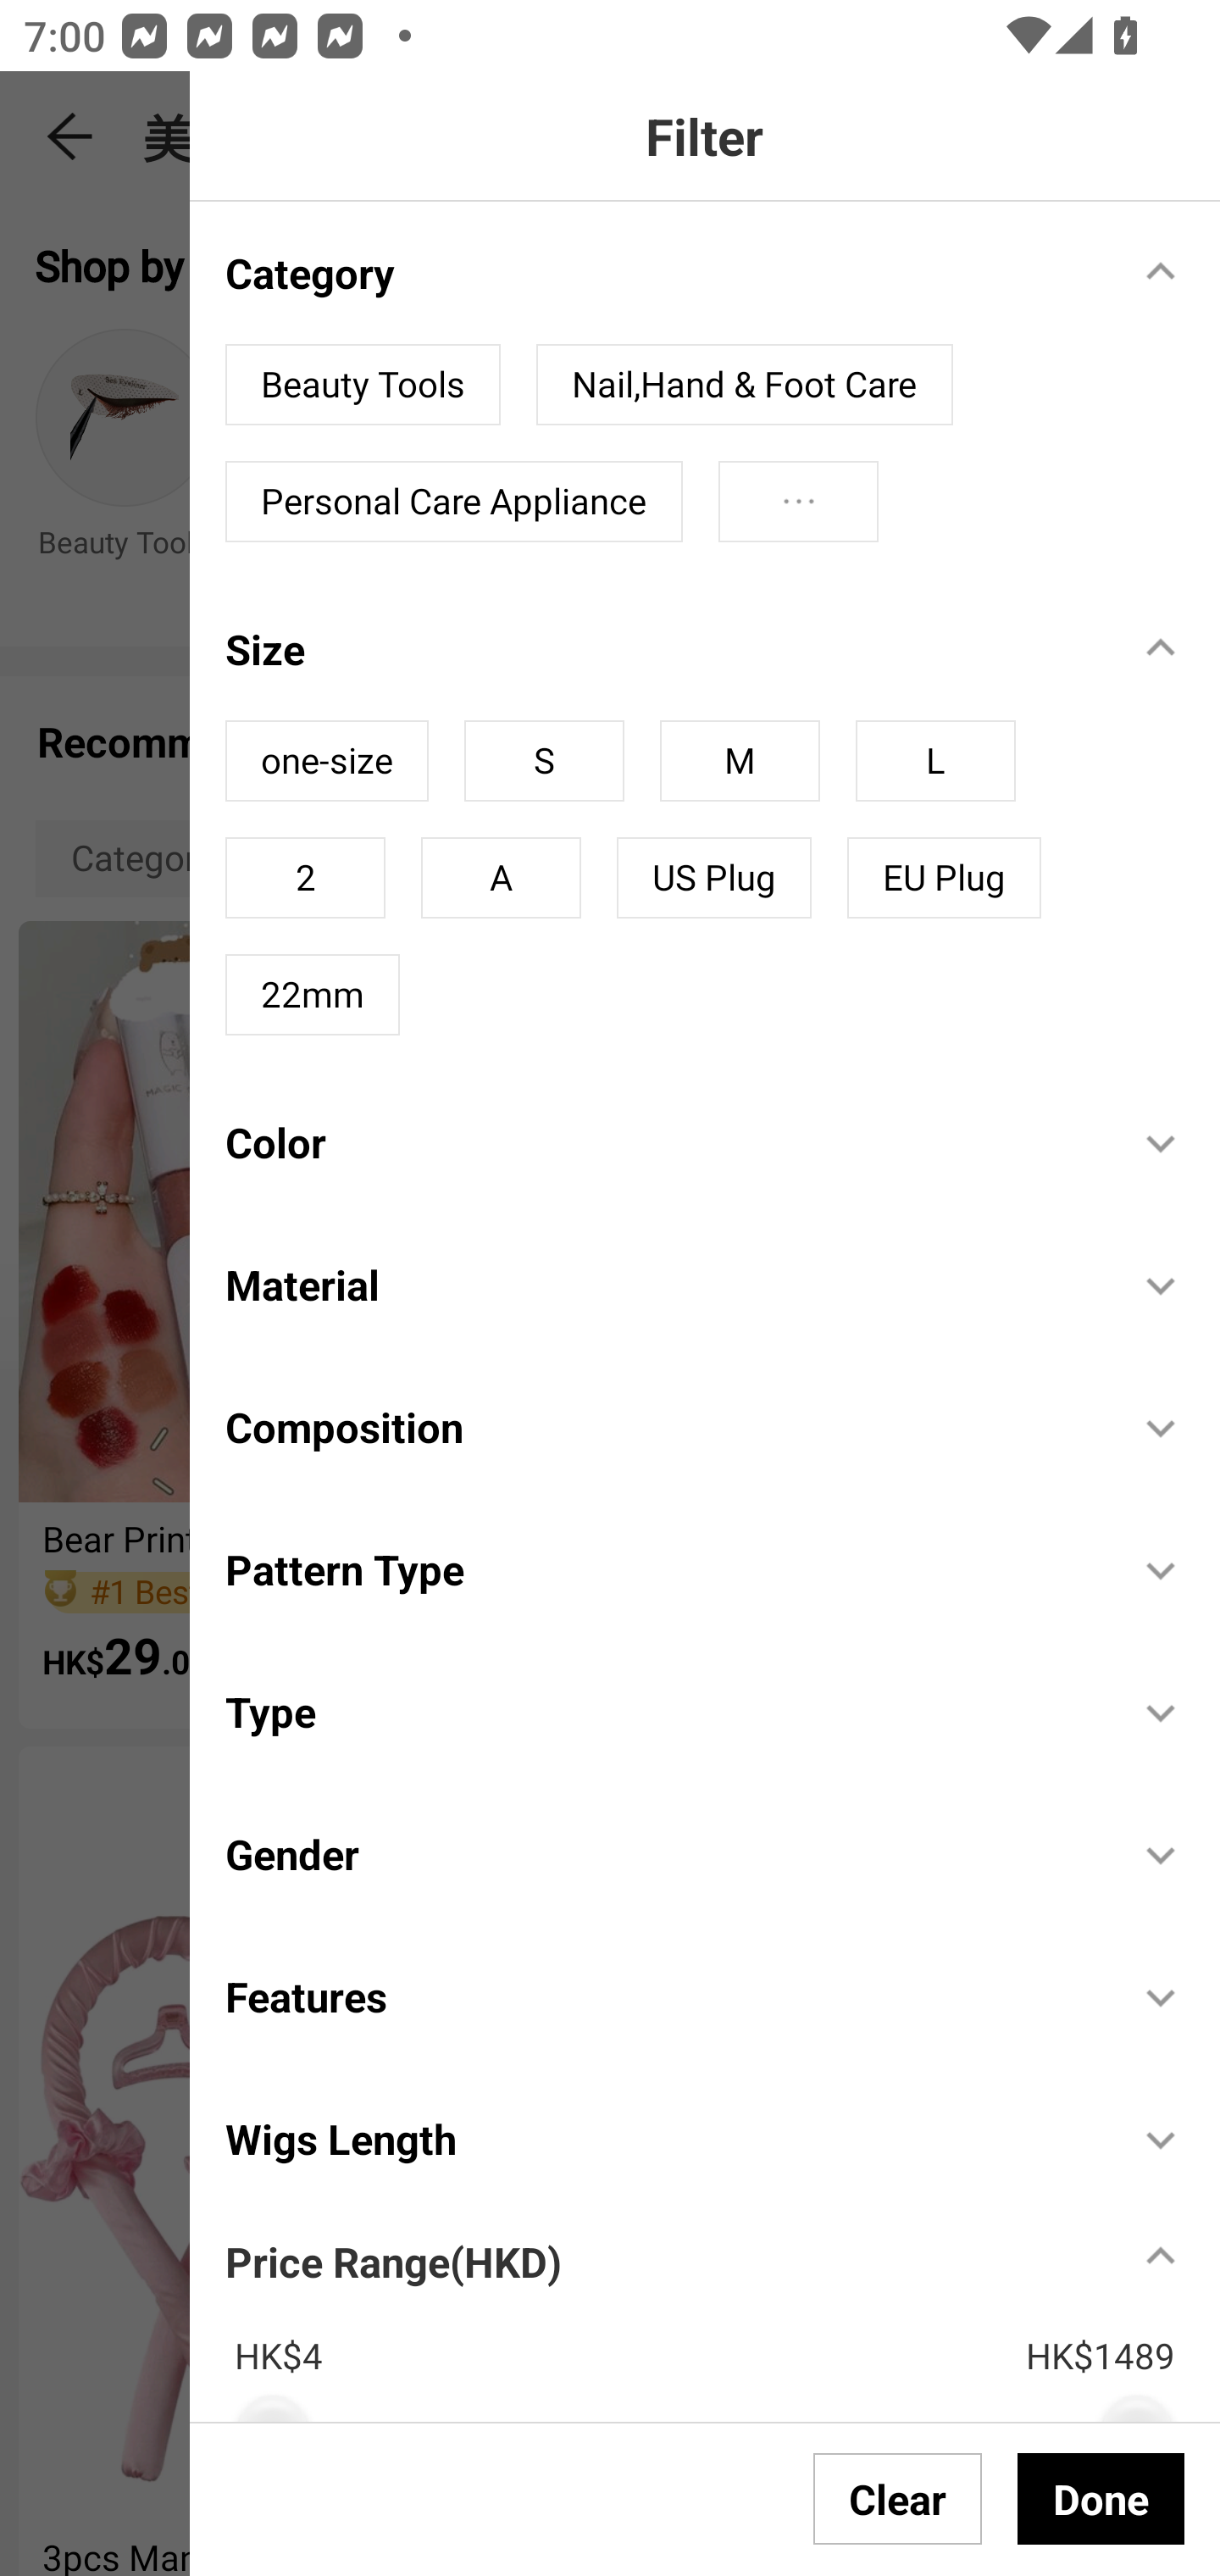  I want to click on one-size, so click(327, 761).